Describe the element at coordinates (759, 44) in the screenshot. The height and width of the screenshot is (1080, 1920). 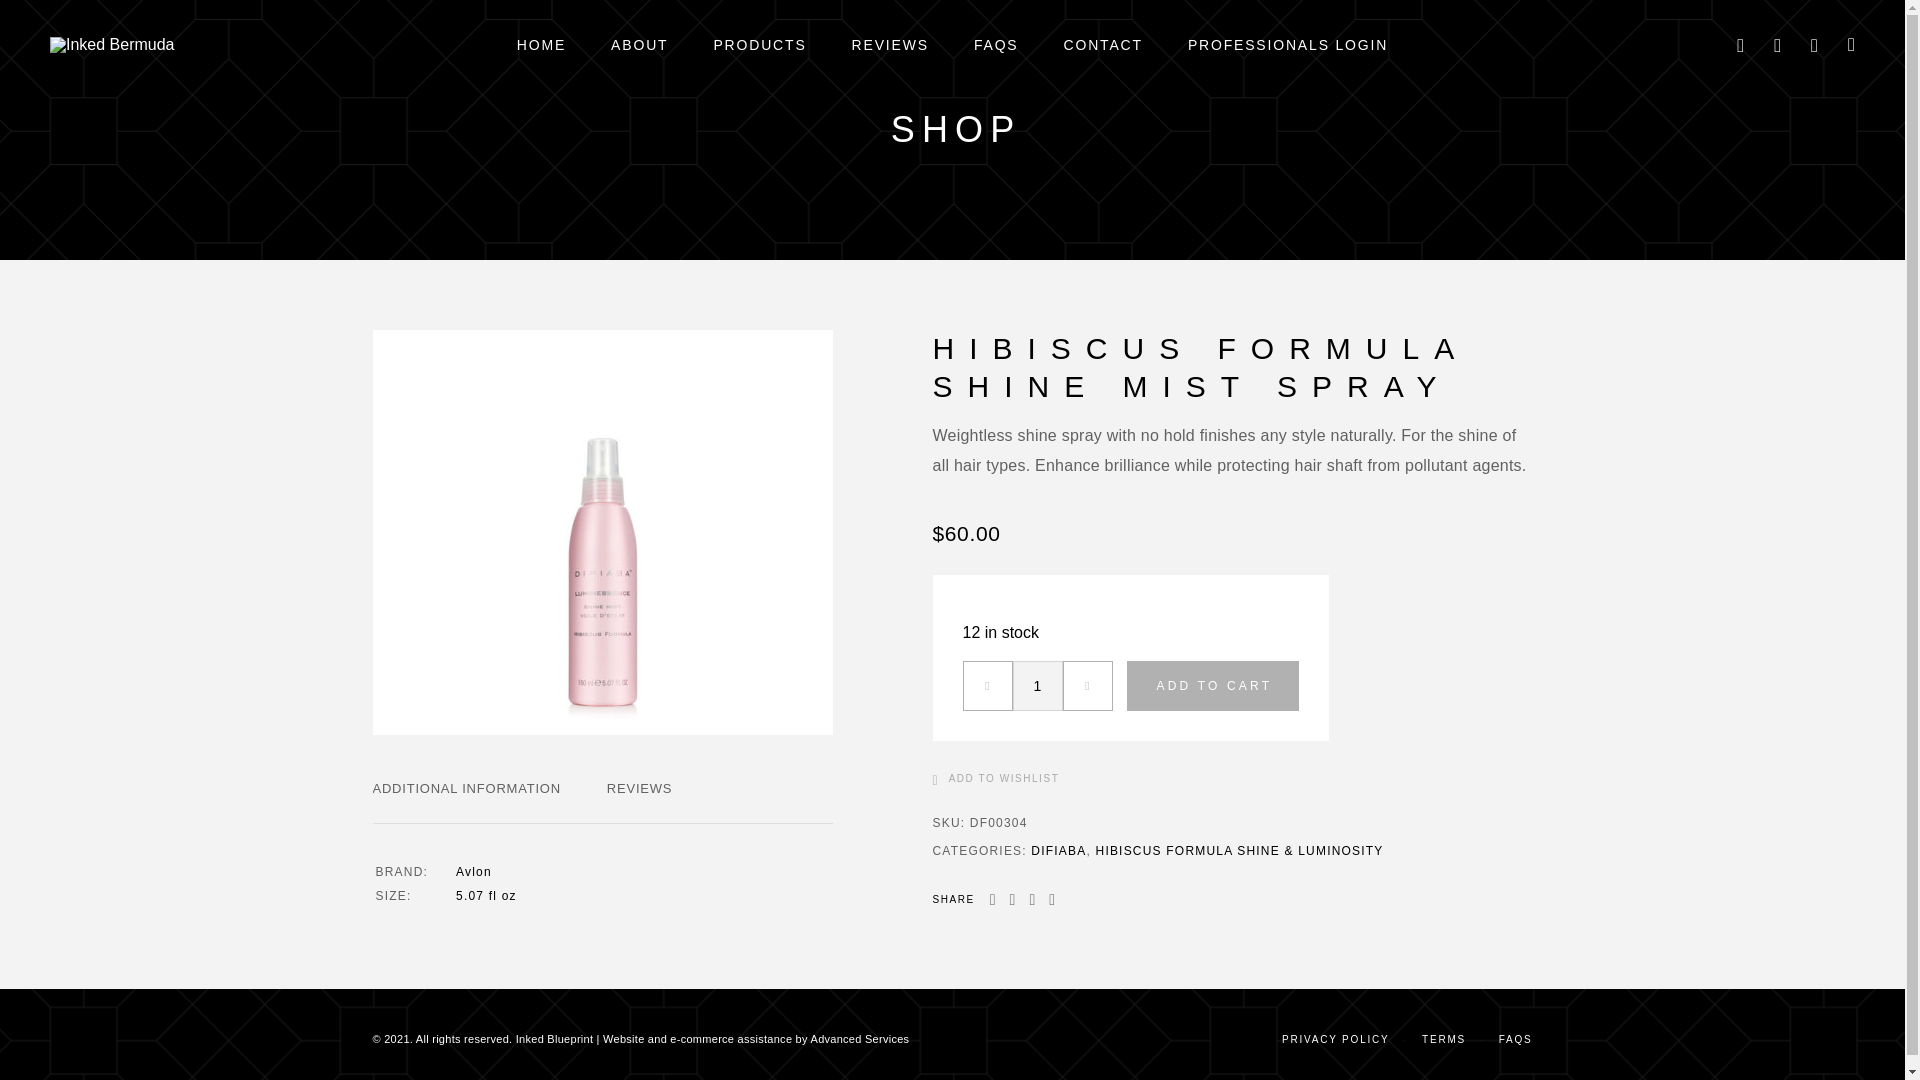
I see `PRODUCTS` at that location.